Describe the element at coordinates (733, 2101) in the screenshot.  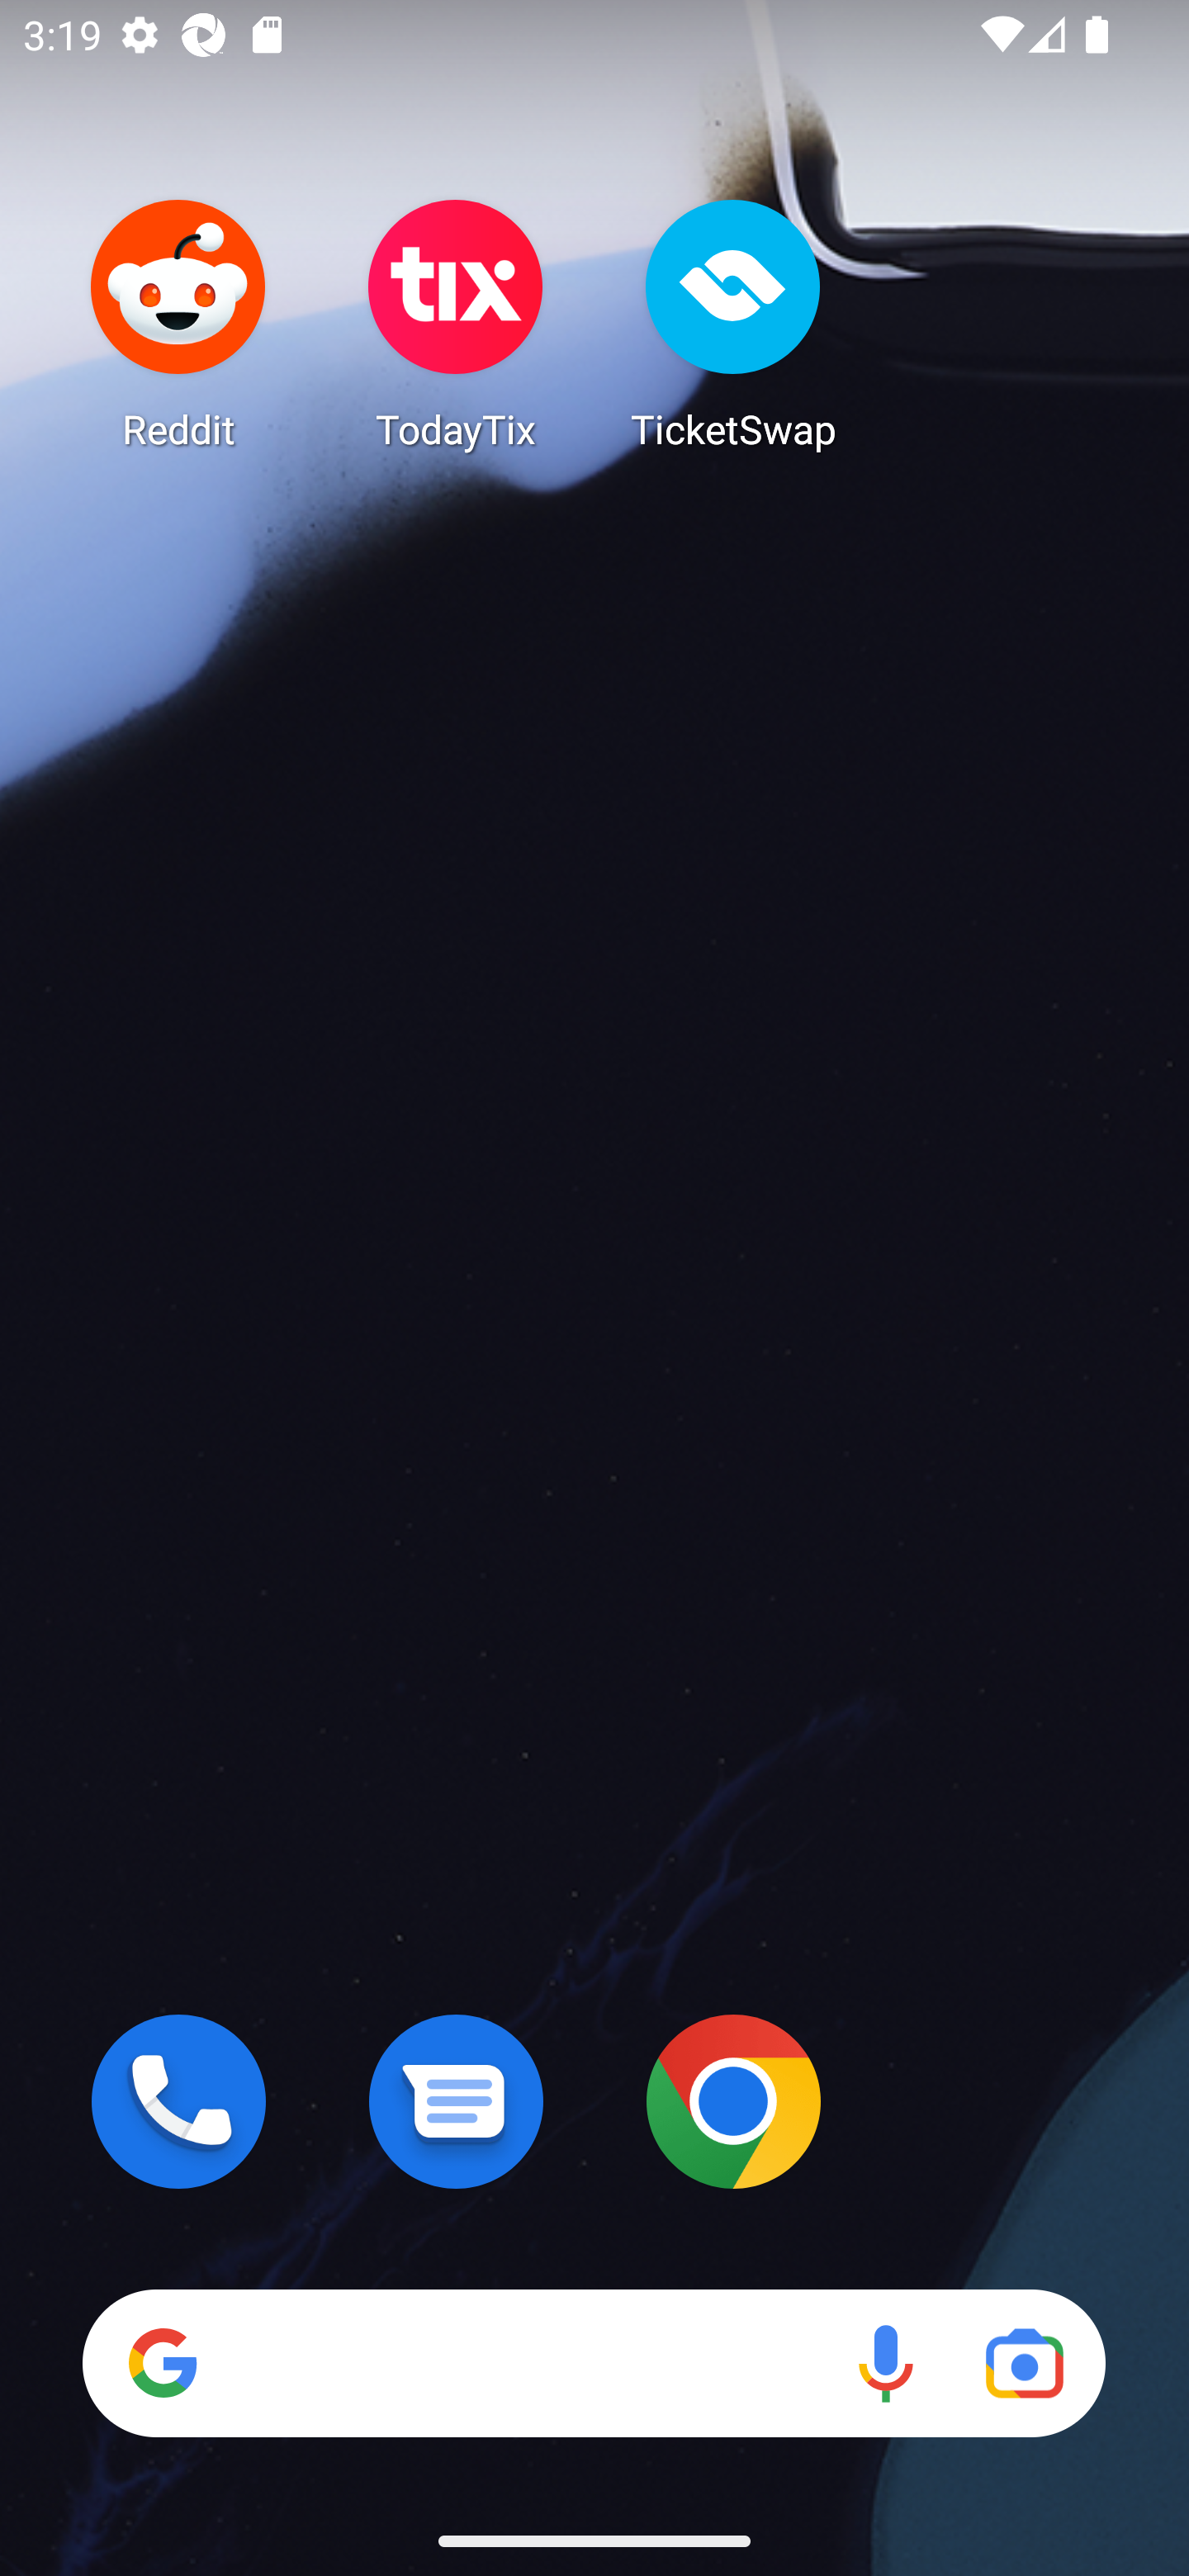
I see `Chrome` at that location.